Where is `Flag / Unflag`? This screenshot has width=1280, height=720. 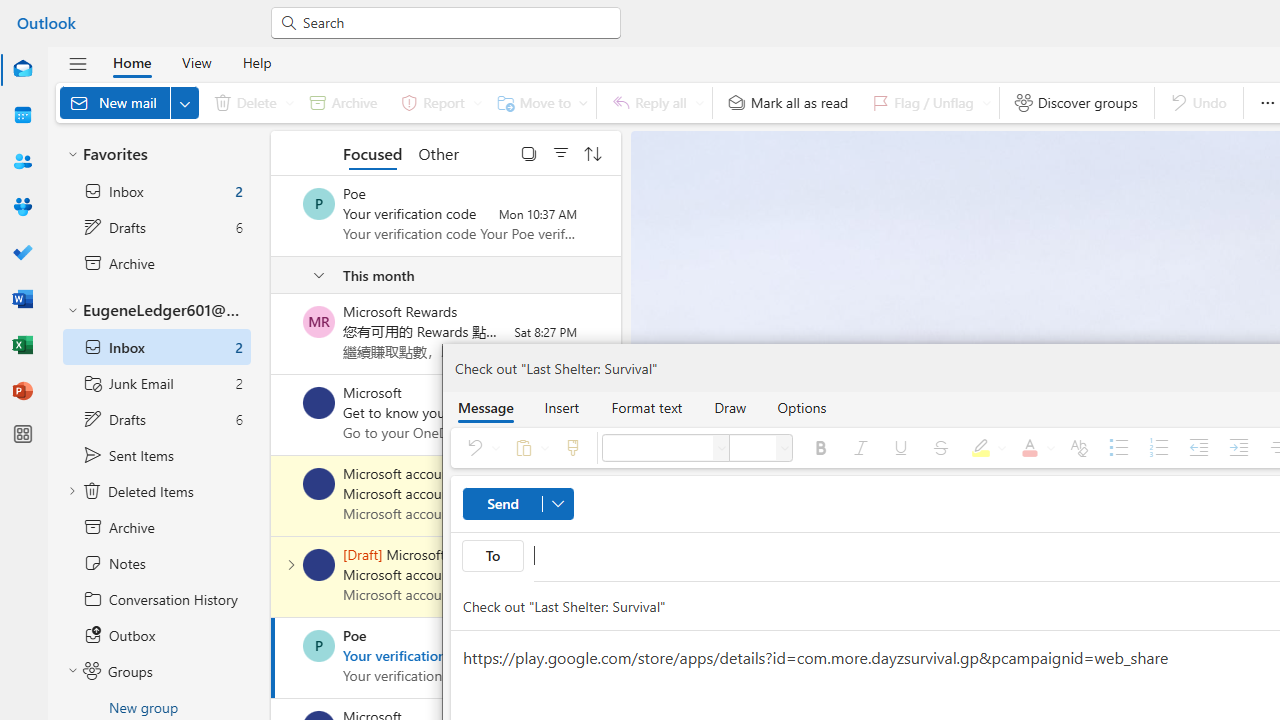 Flag / Unflag is located at coordinates (927, 102).